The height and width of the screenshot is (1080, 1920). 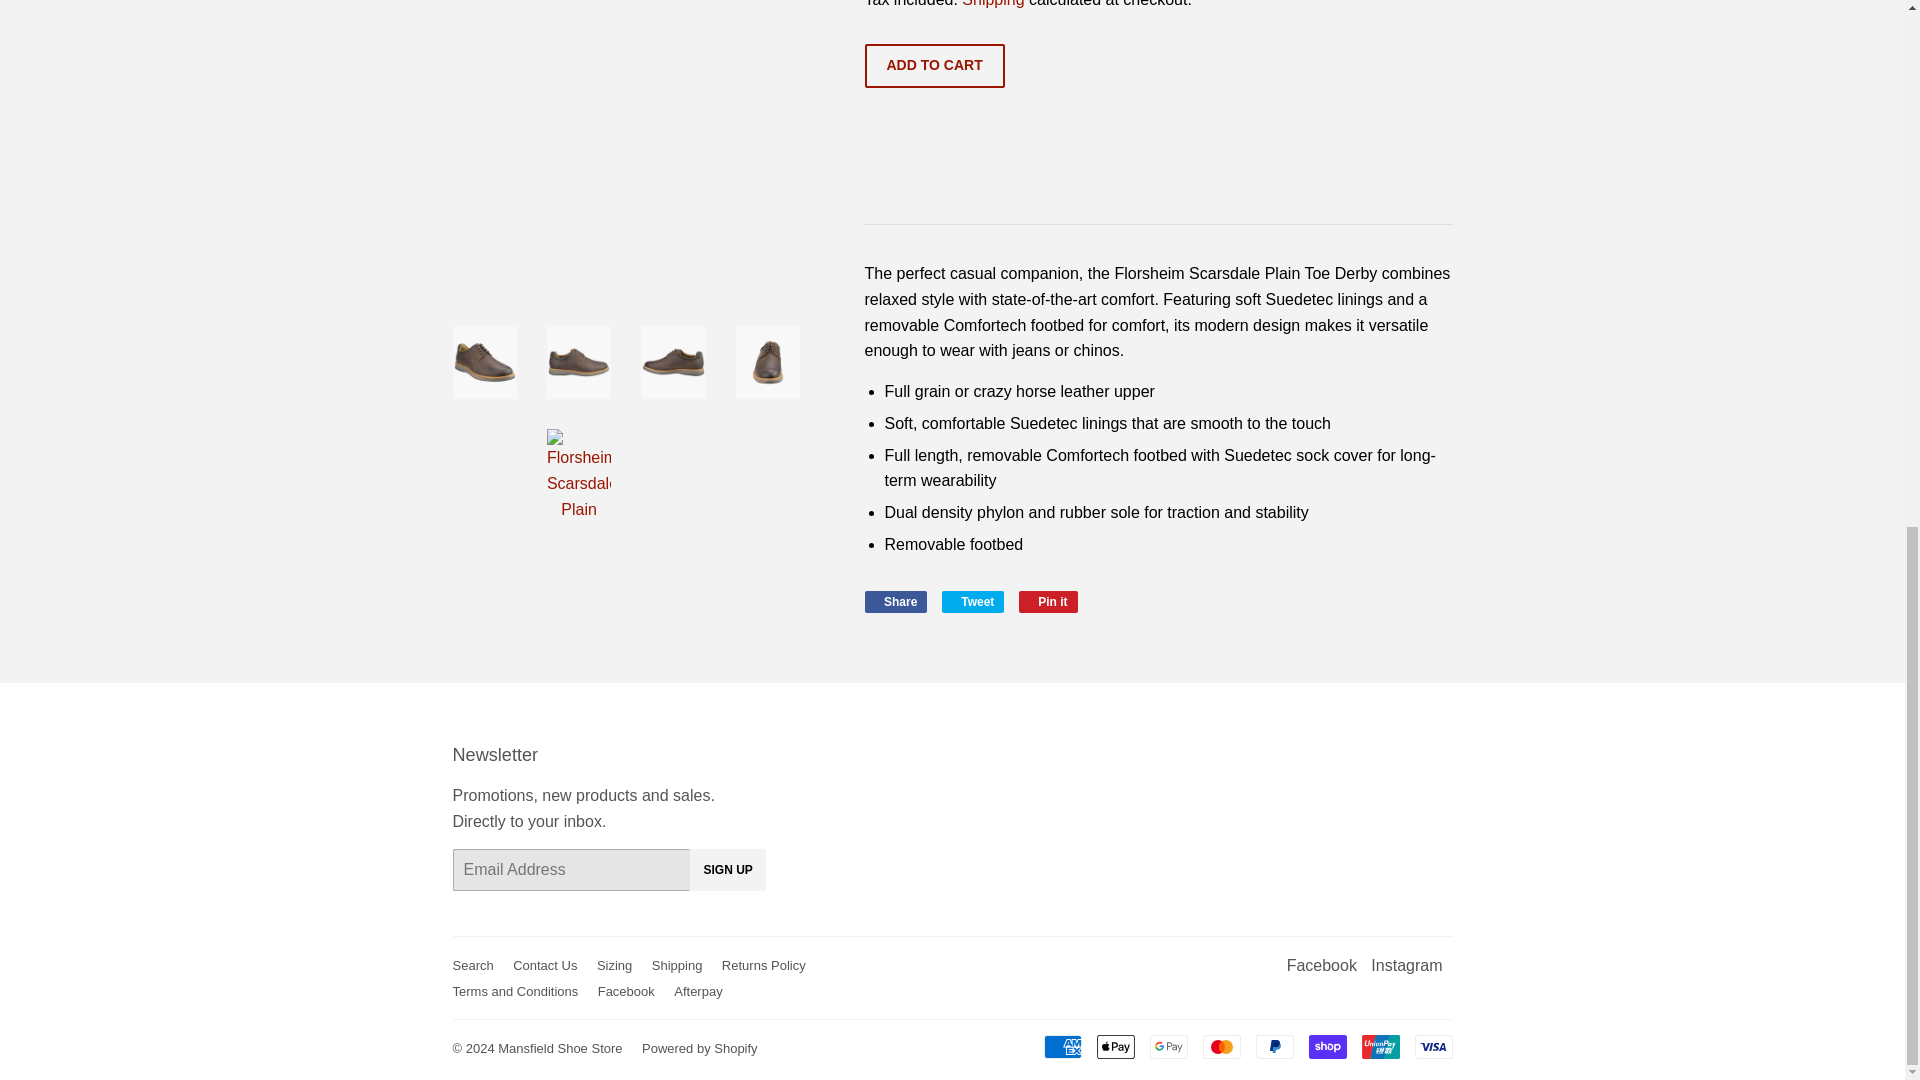 I want to click on American Express, so click(x=1063, y=1046).